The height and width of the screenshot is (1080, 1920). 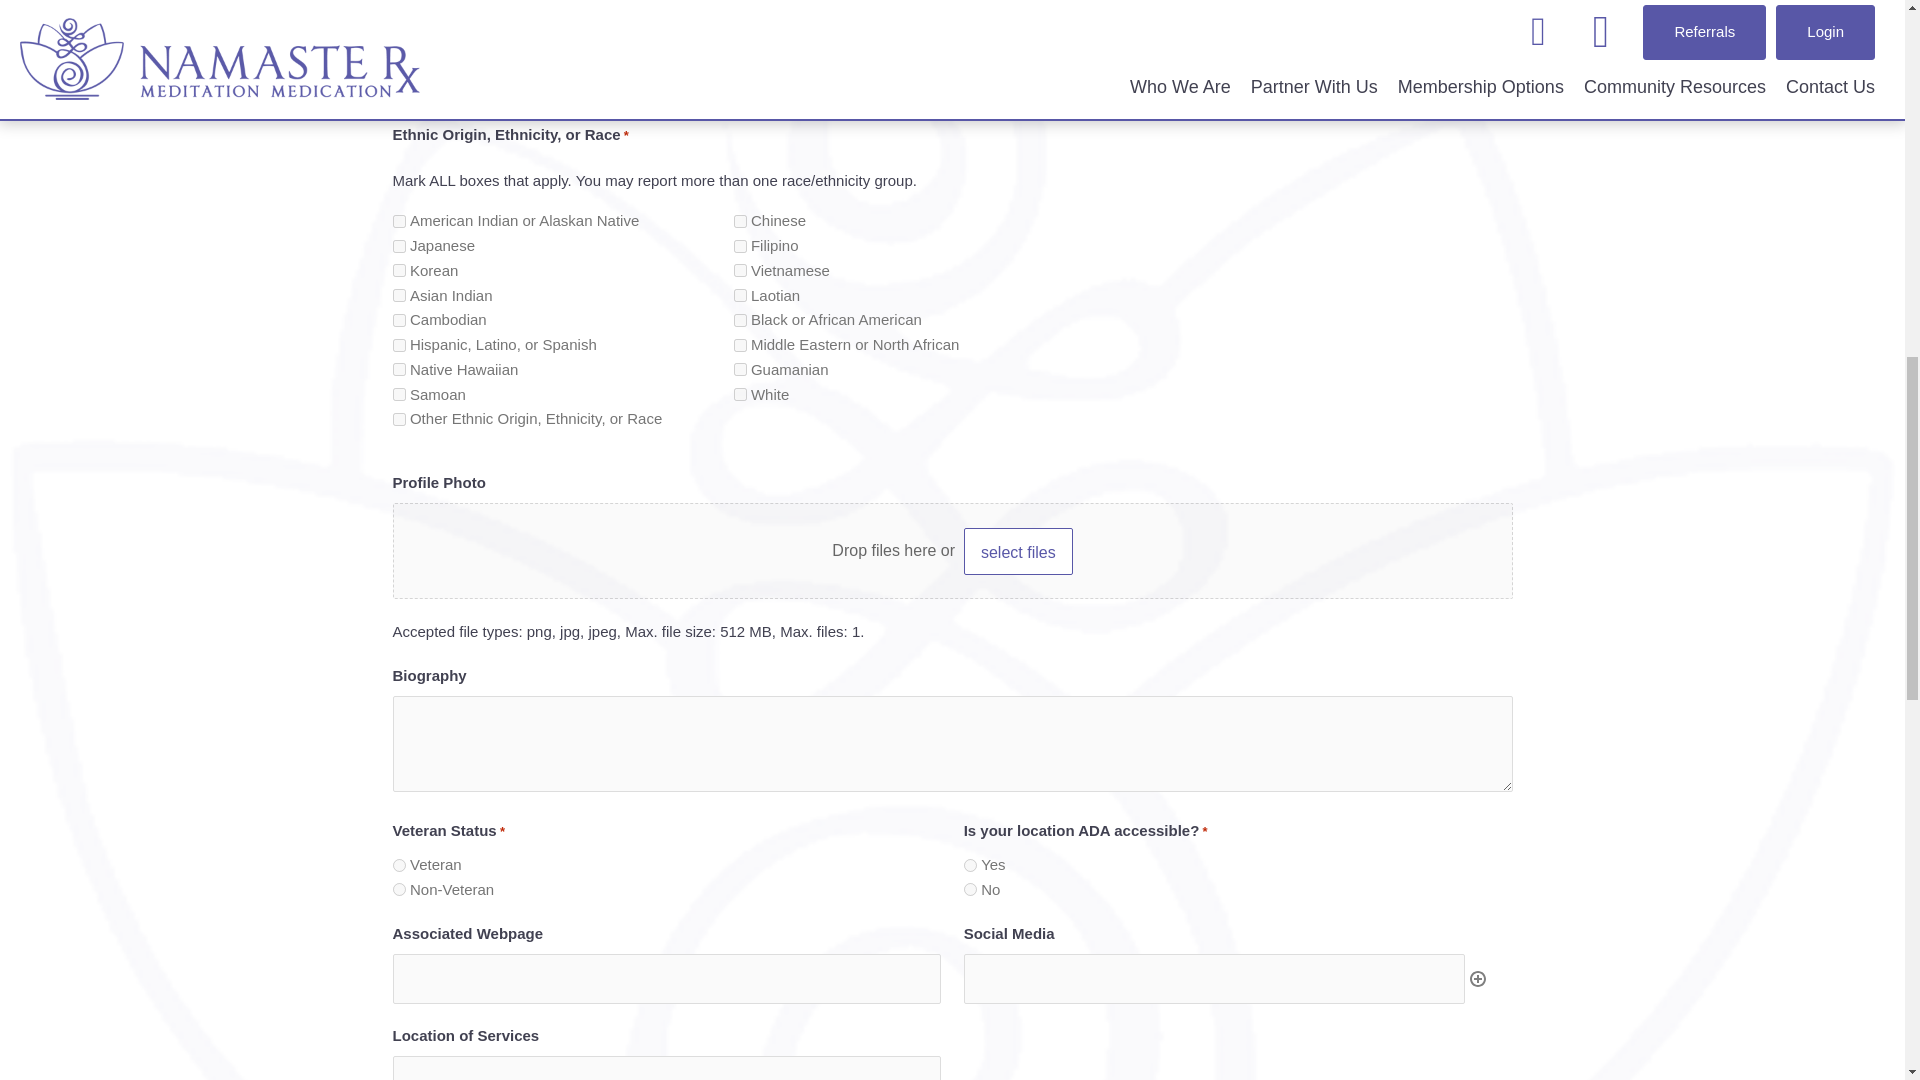 I want to click on Hispanic, Latino, or Spanish, so click(x=398, y=346).